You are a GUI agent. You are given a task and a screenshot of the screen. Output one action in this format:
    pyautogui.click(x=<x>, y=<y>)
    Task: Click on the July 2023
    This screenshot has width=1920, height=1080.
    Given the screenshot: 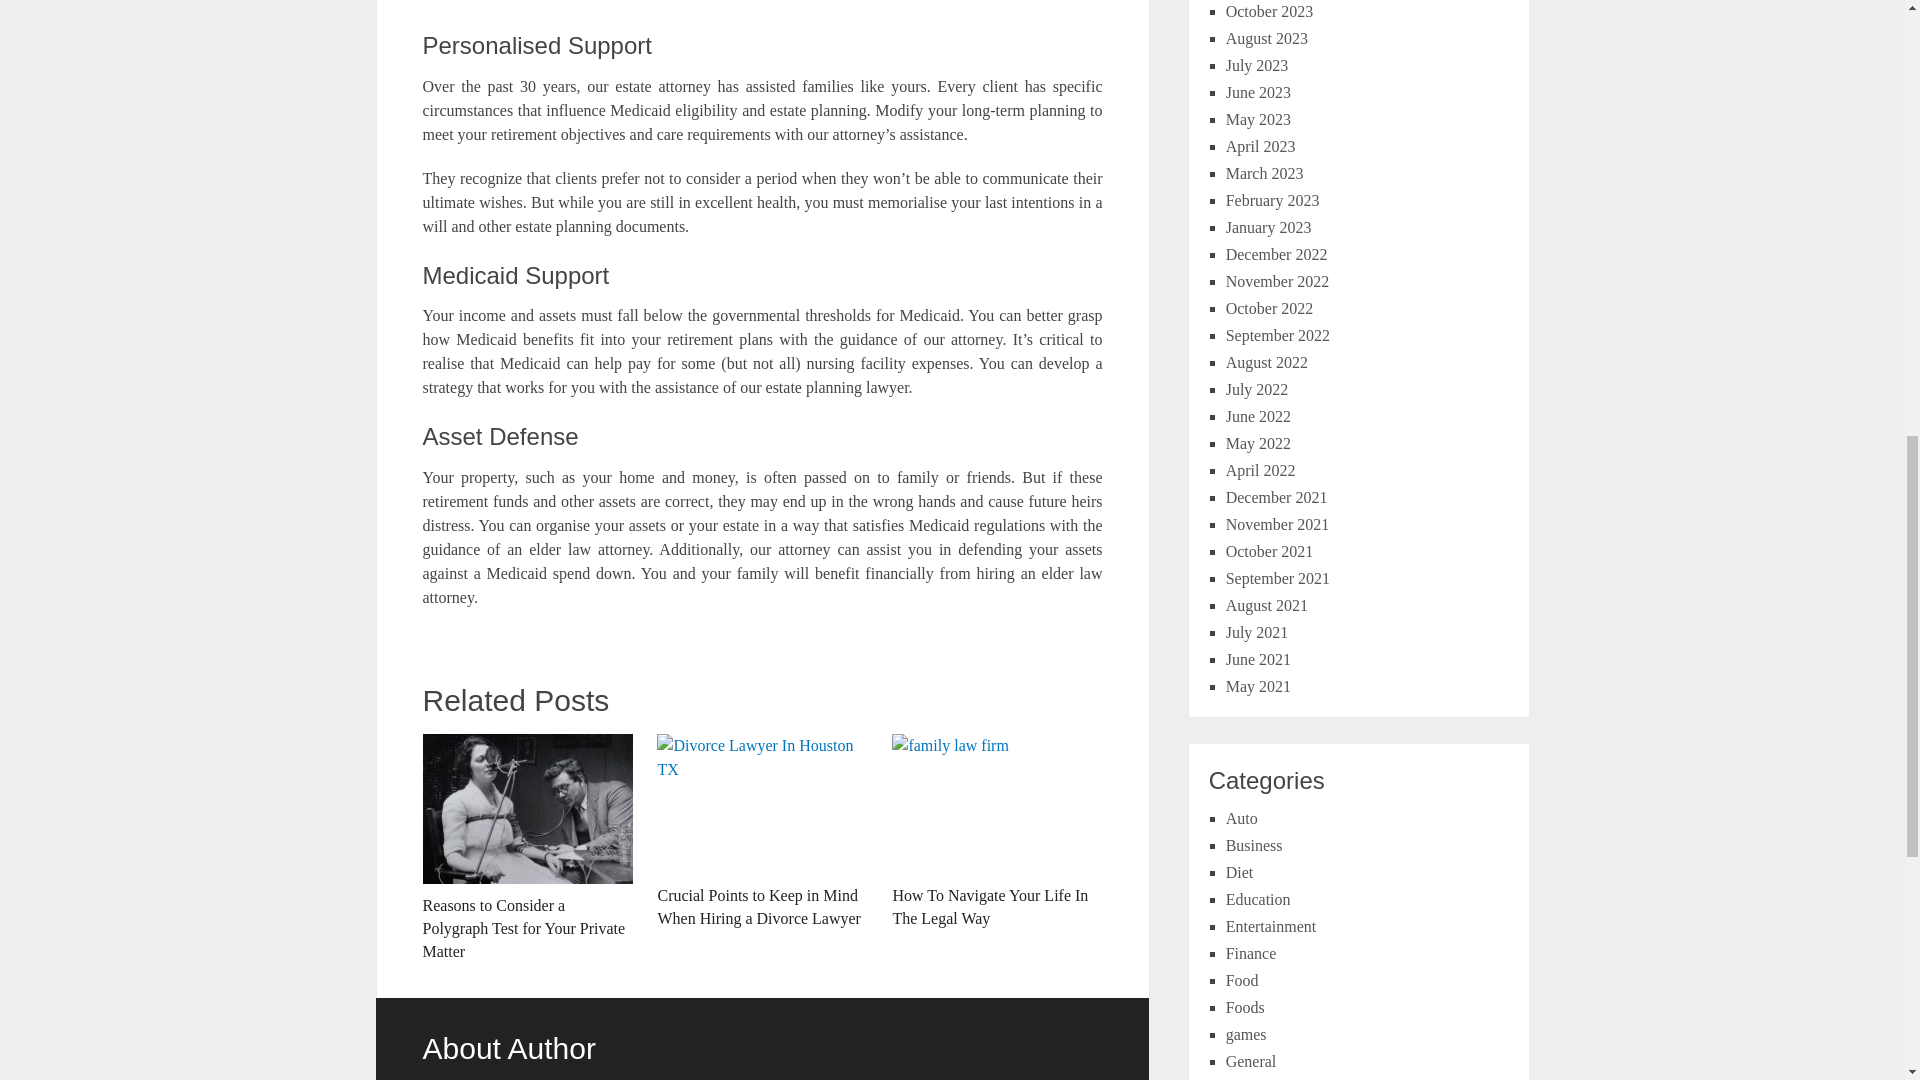 What is the action you would take?
    pyautogui.click(x=1257, y=66)
    